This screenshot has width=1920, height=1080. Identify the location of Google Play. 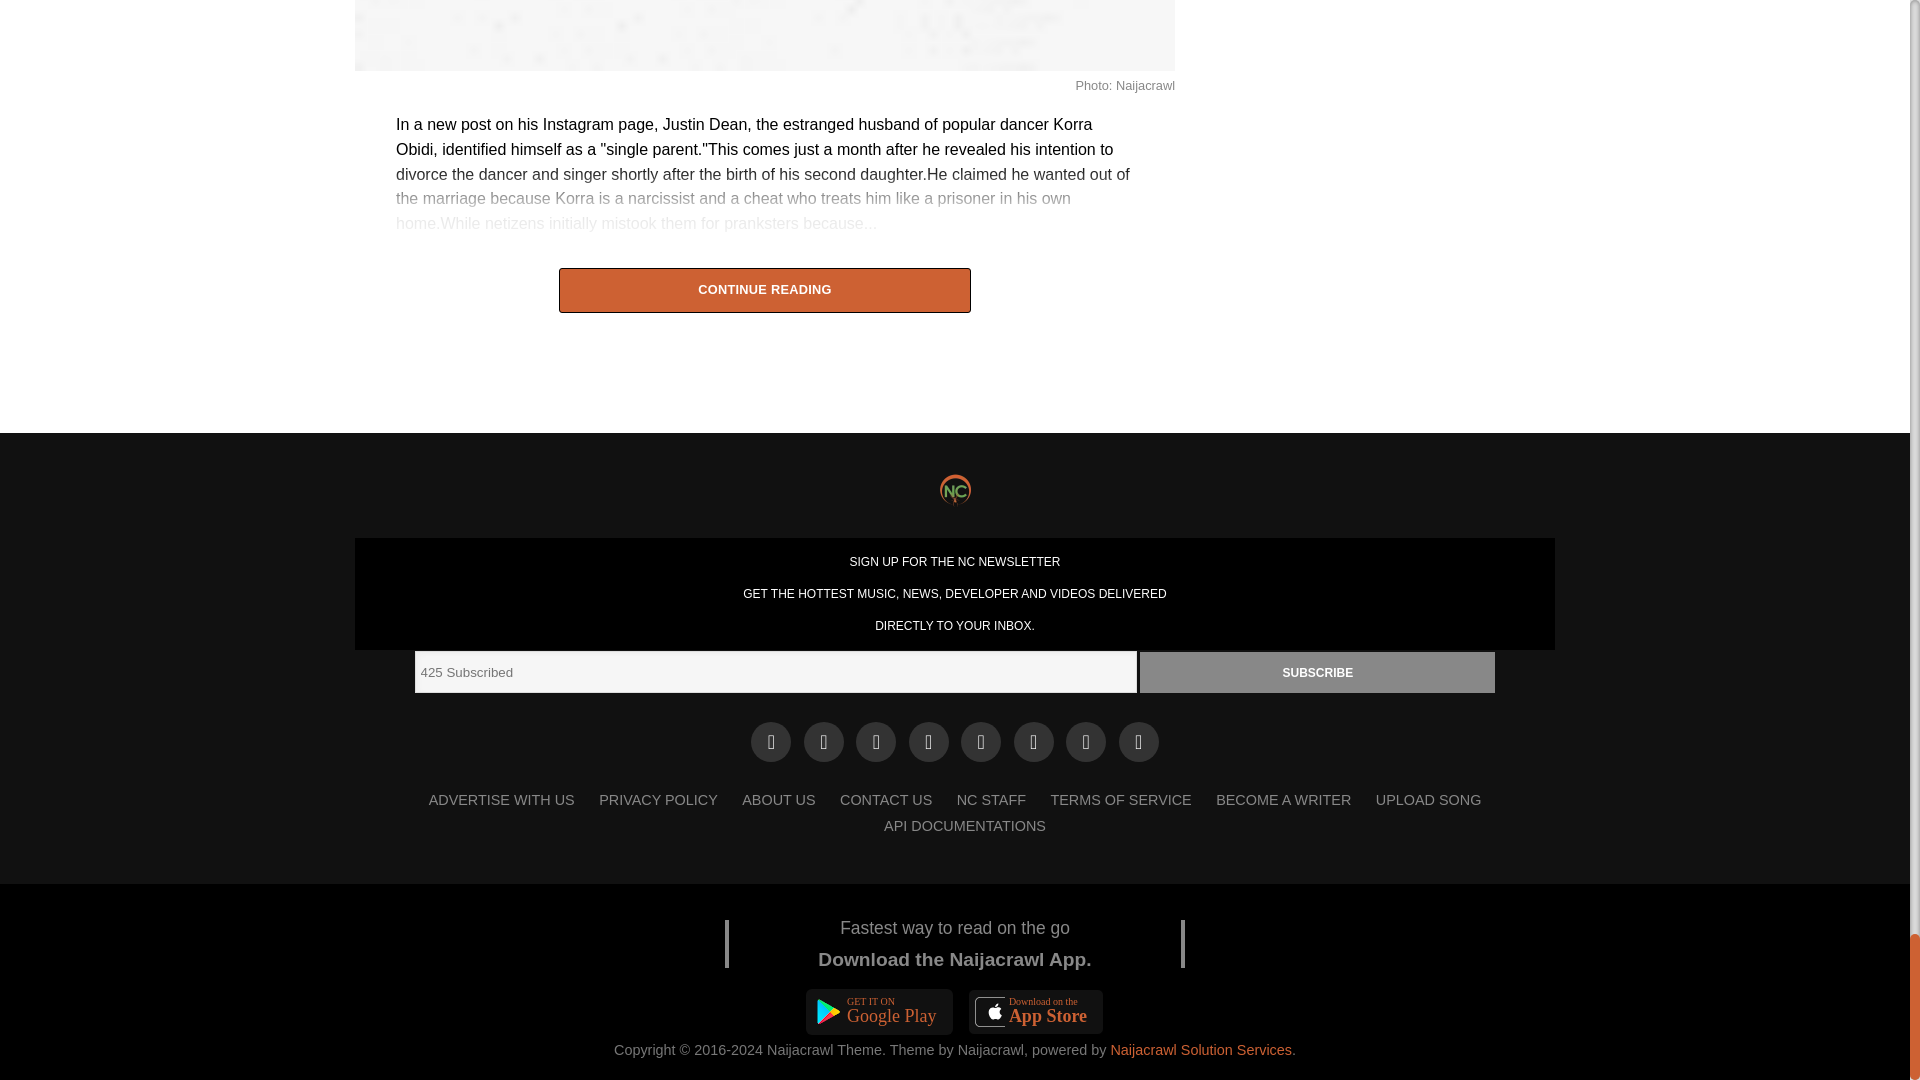
(880, 1012).